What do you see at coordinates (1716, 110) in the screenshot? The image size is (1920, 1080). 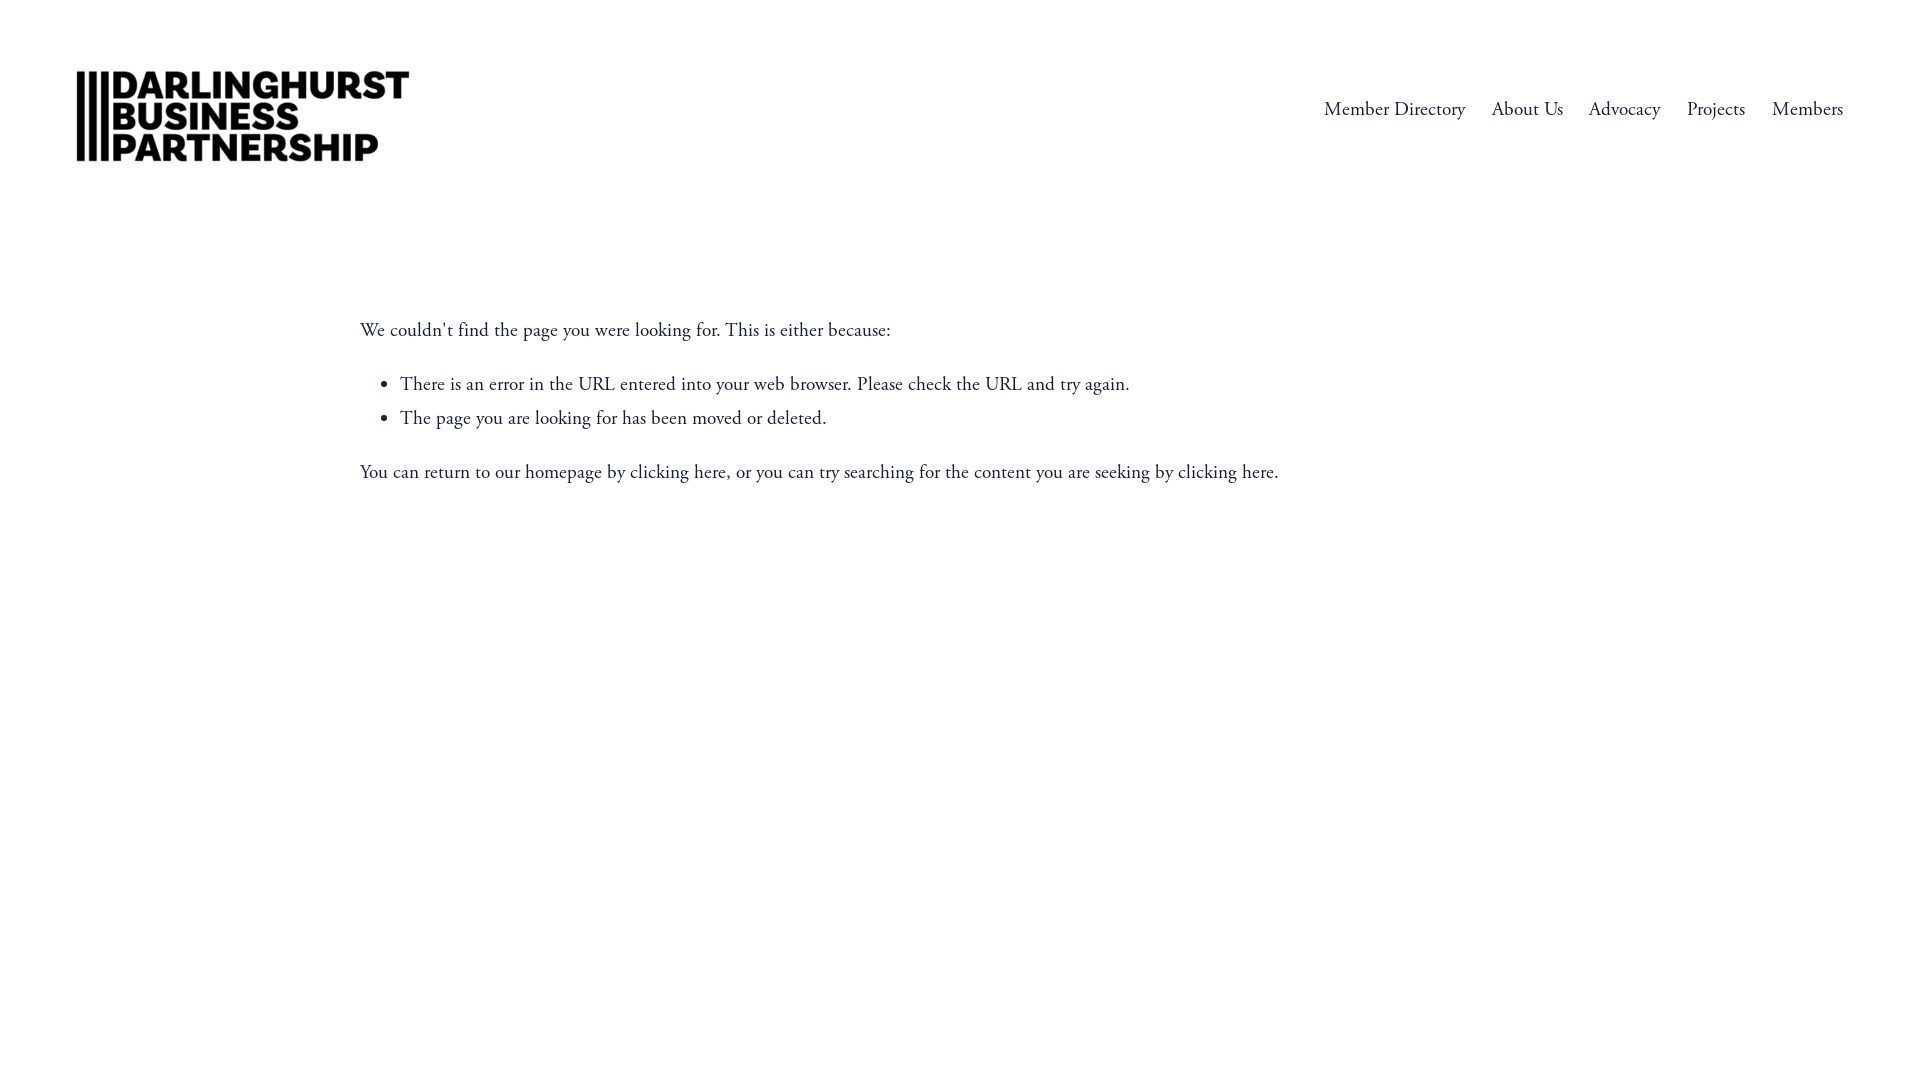 I see `Projects` at bounding box center [1716, 110].